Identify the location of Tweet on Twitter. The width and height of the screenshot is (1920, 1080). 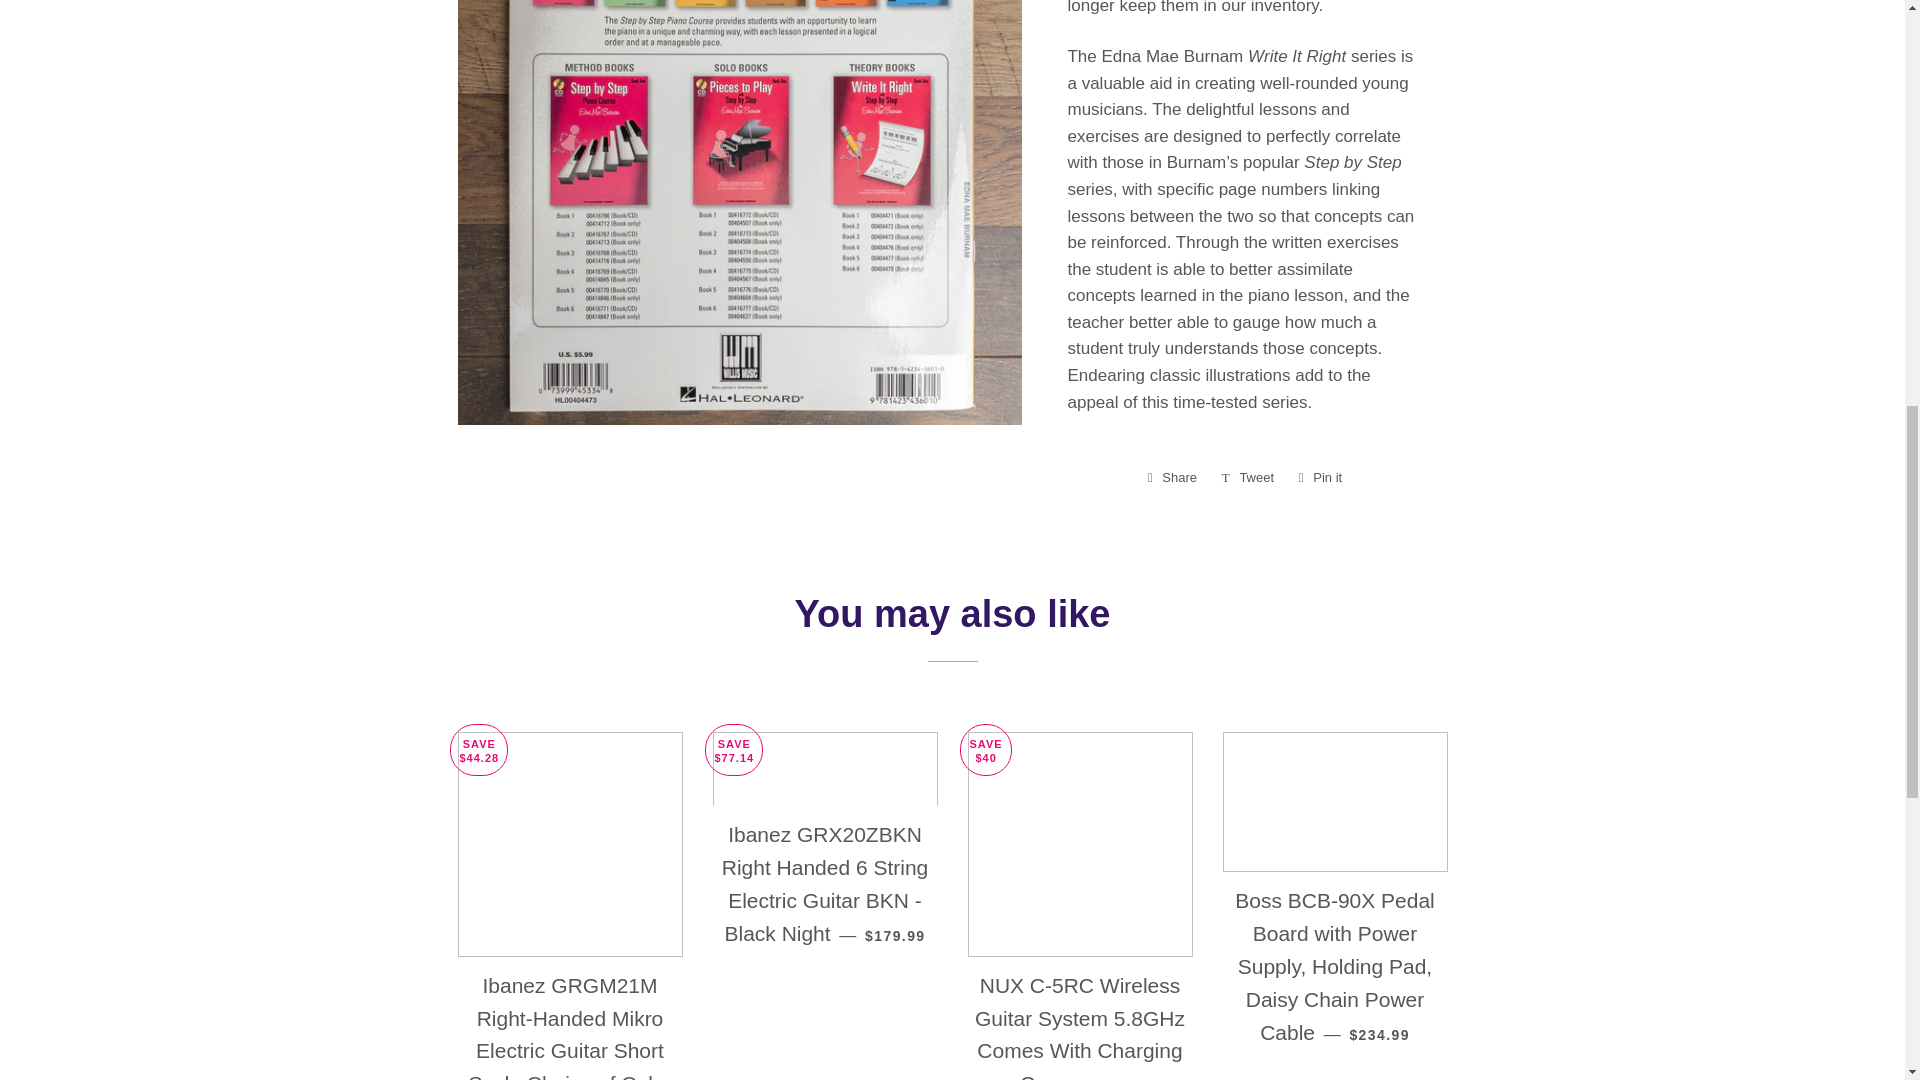
(1248, 478).